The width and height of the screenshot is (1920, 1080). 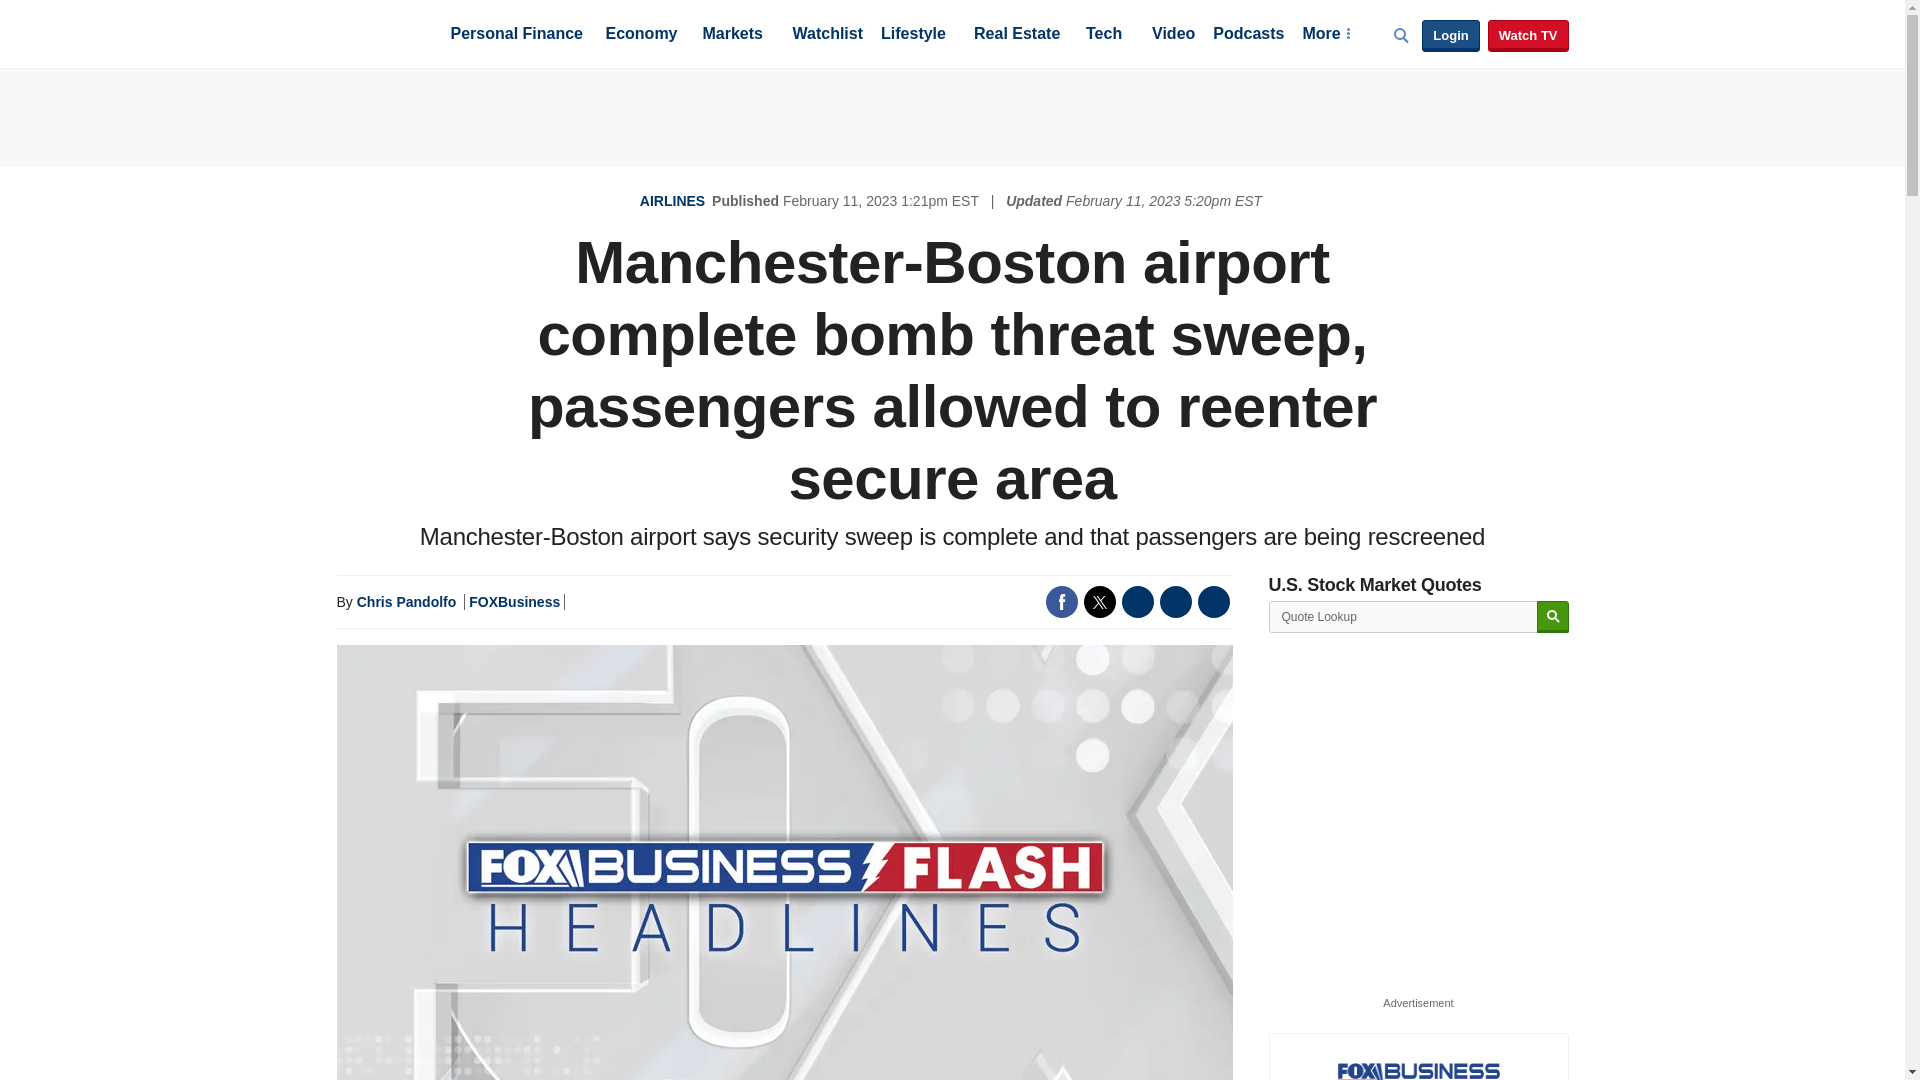 What do you see at coordinates (1016, 35) in the screenshot?
I see `Real Estate` at bounding box center [1016, 35].